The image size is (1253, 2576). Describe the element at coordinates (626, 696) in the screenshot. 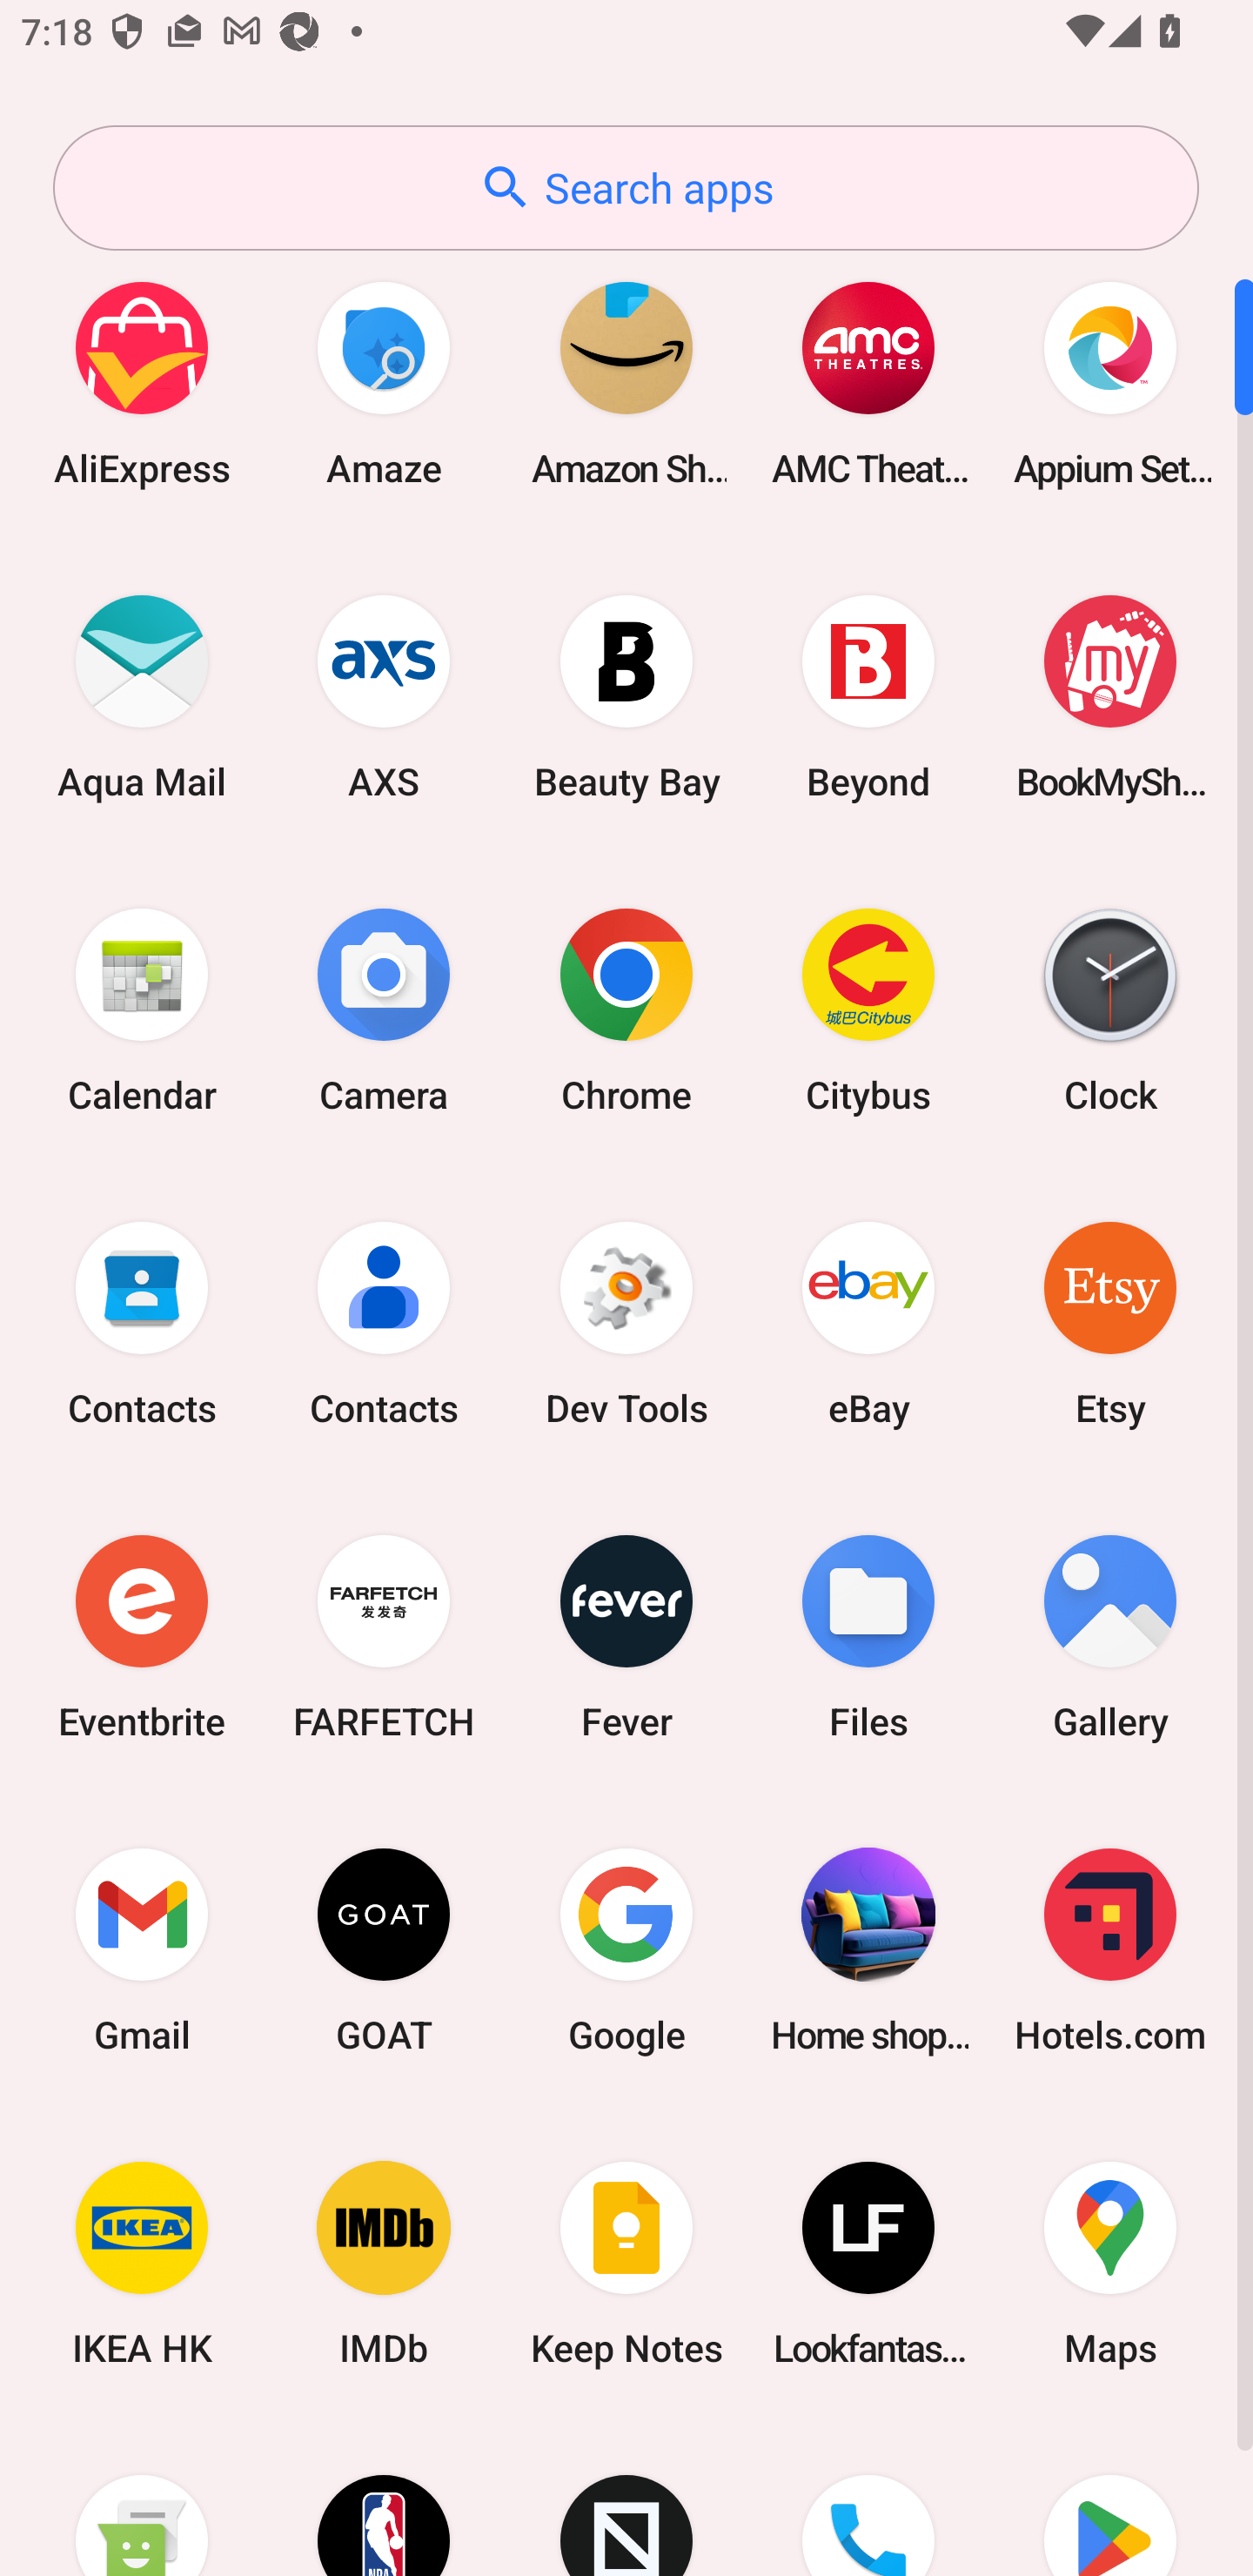

I see `Beauty Bay` at that location.